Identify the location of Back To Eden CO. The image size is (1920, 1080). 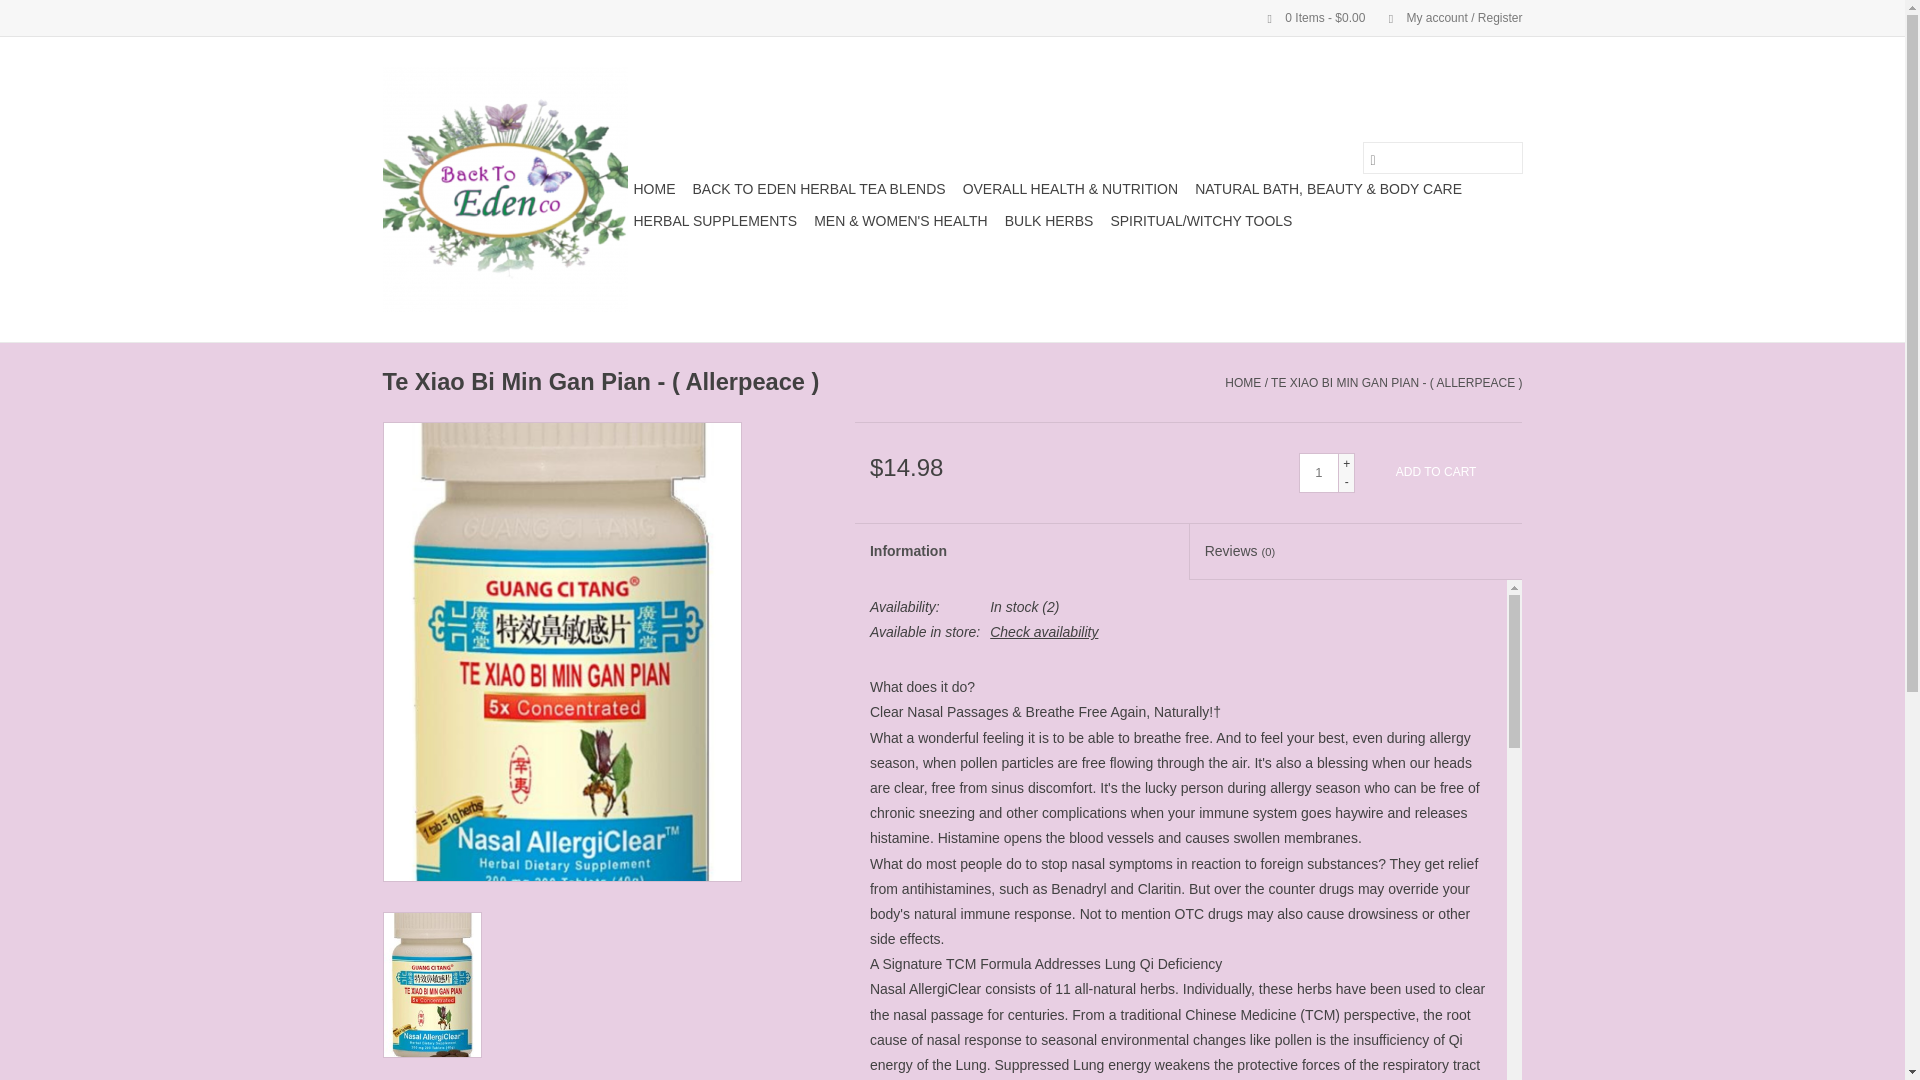
(504, 189).